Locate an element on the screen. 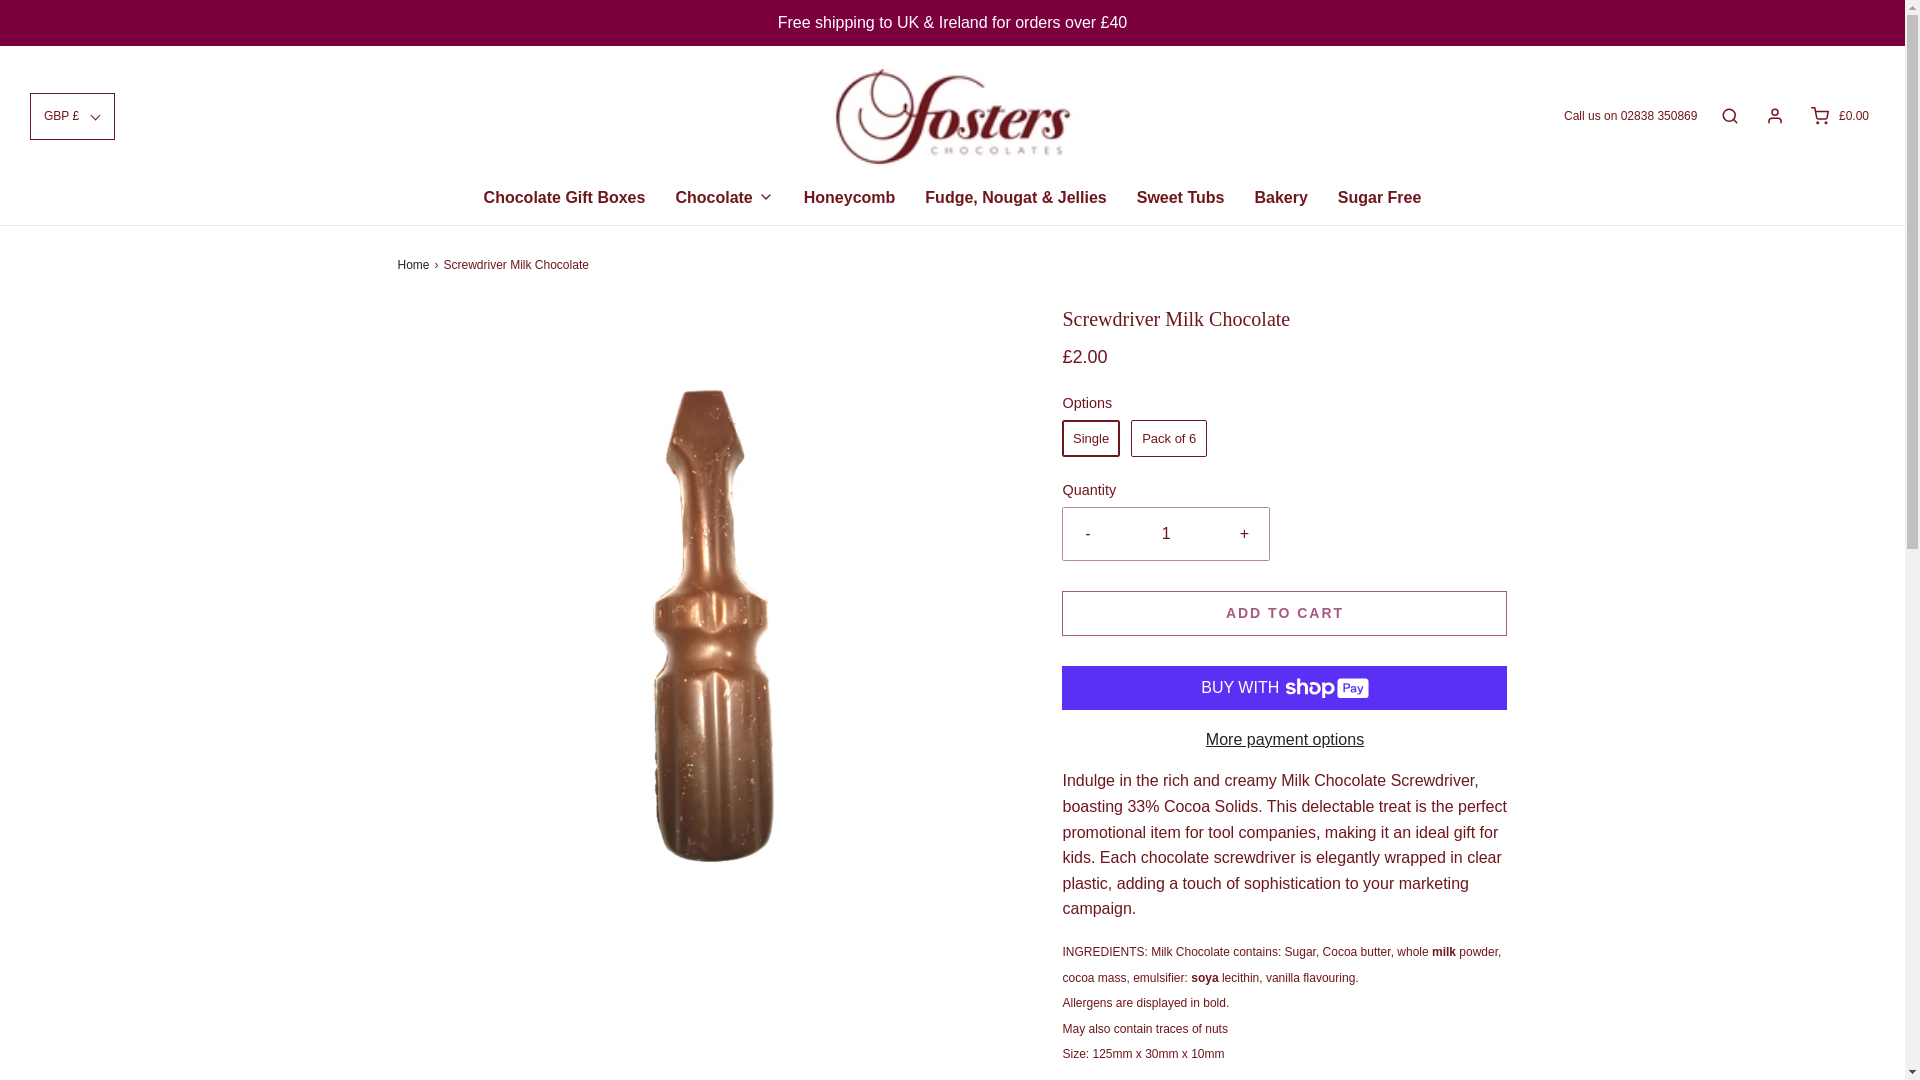 The height and width of the screenshot is (1080, 1920). Cart is located at coordinates (1838, 116).